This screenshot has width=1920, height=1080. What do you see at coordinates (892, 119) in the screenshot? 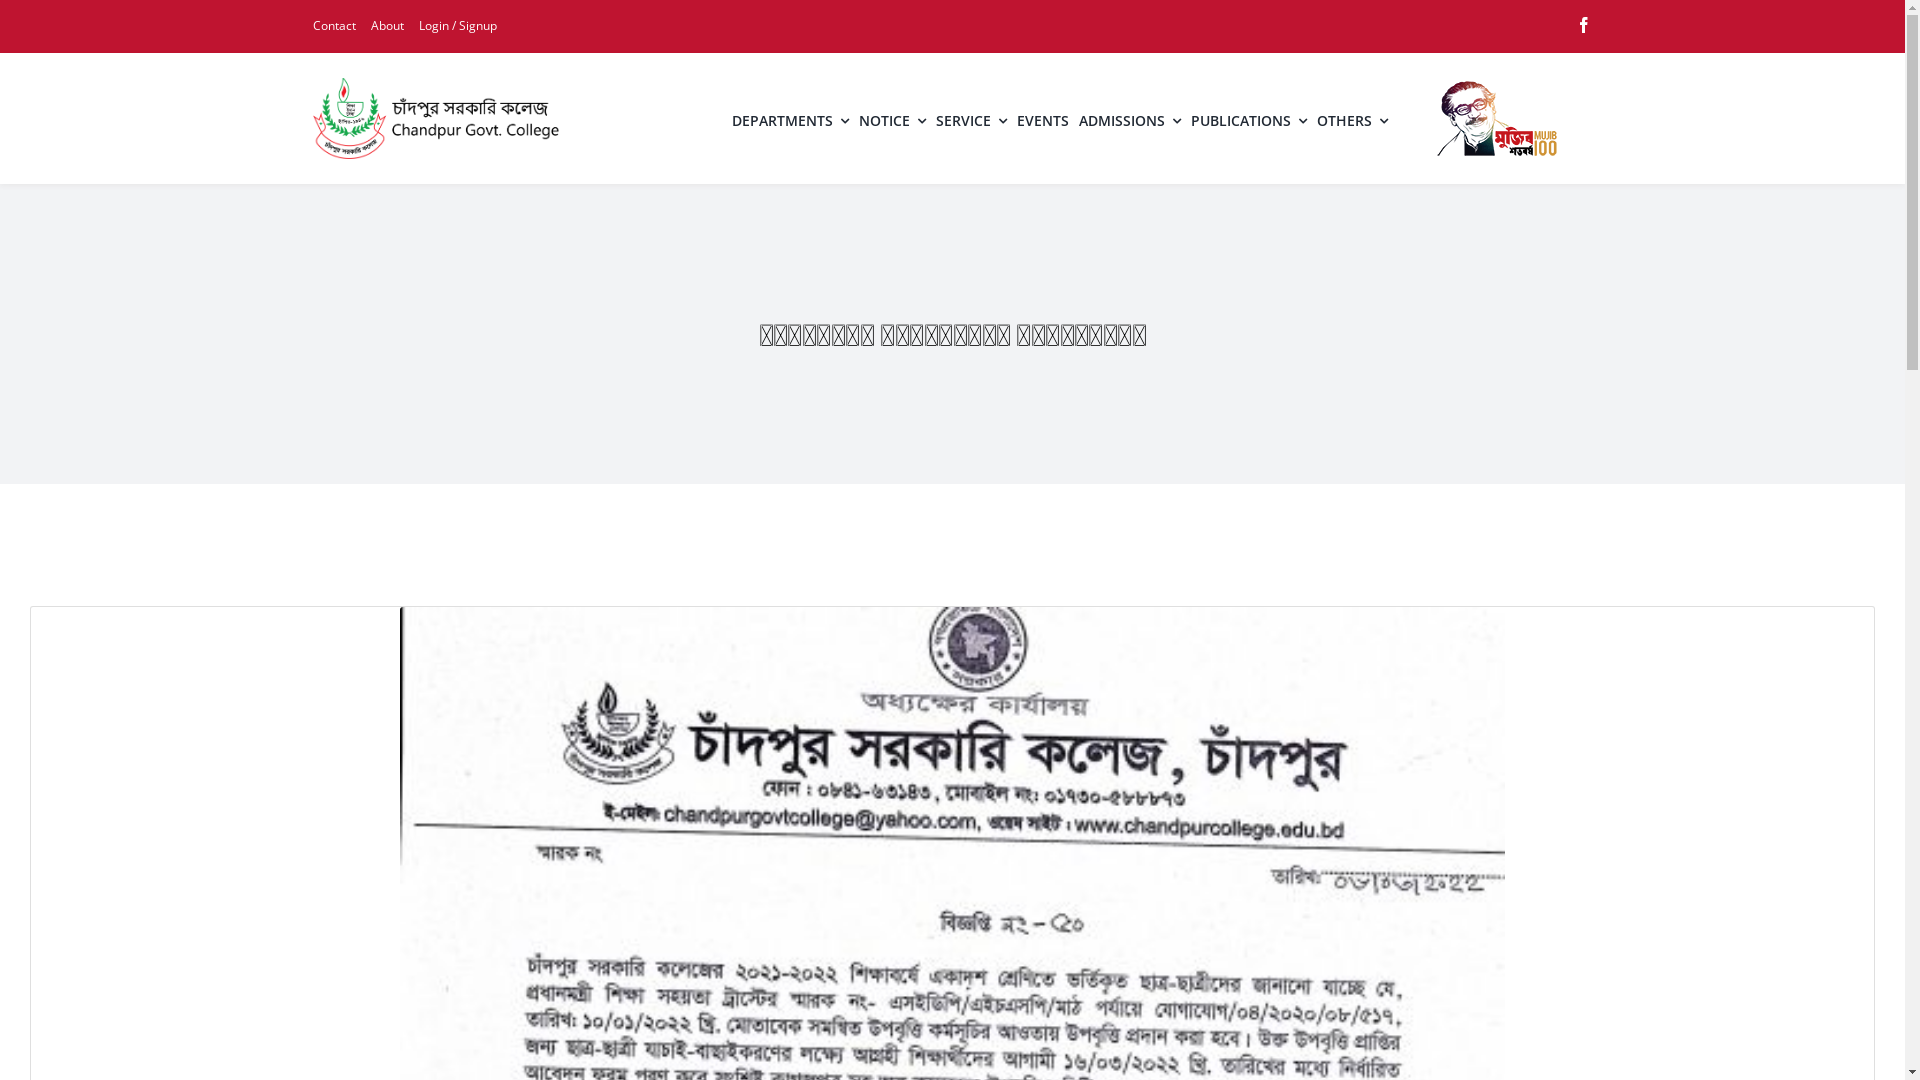
I see `NOTICE` at bounding box center [892, 119].